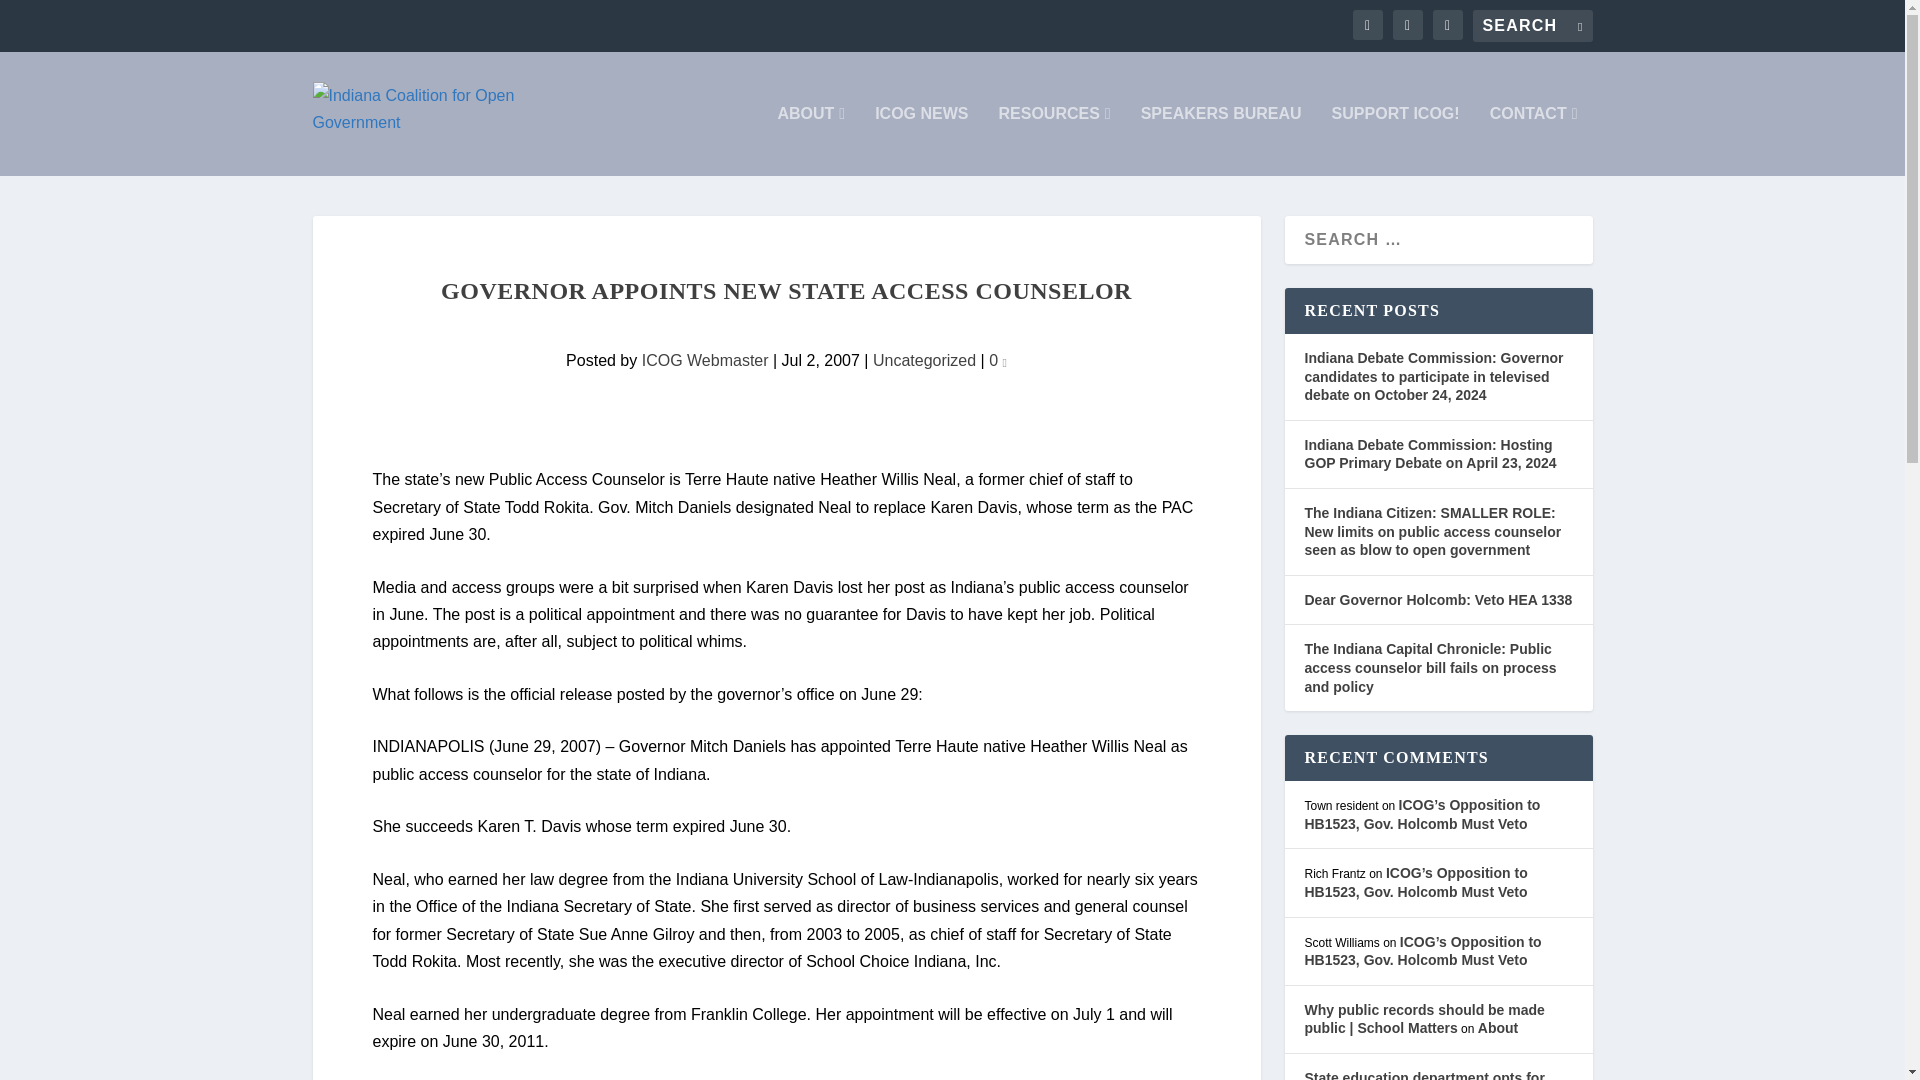 This screenshot has height=1080, width=1920. What do you see at coordinates (705, 360) in the screenshot?
I see `Posts by ICOG Webmaster` at bounding box center [705, 360].